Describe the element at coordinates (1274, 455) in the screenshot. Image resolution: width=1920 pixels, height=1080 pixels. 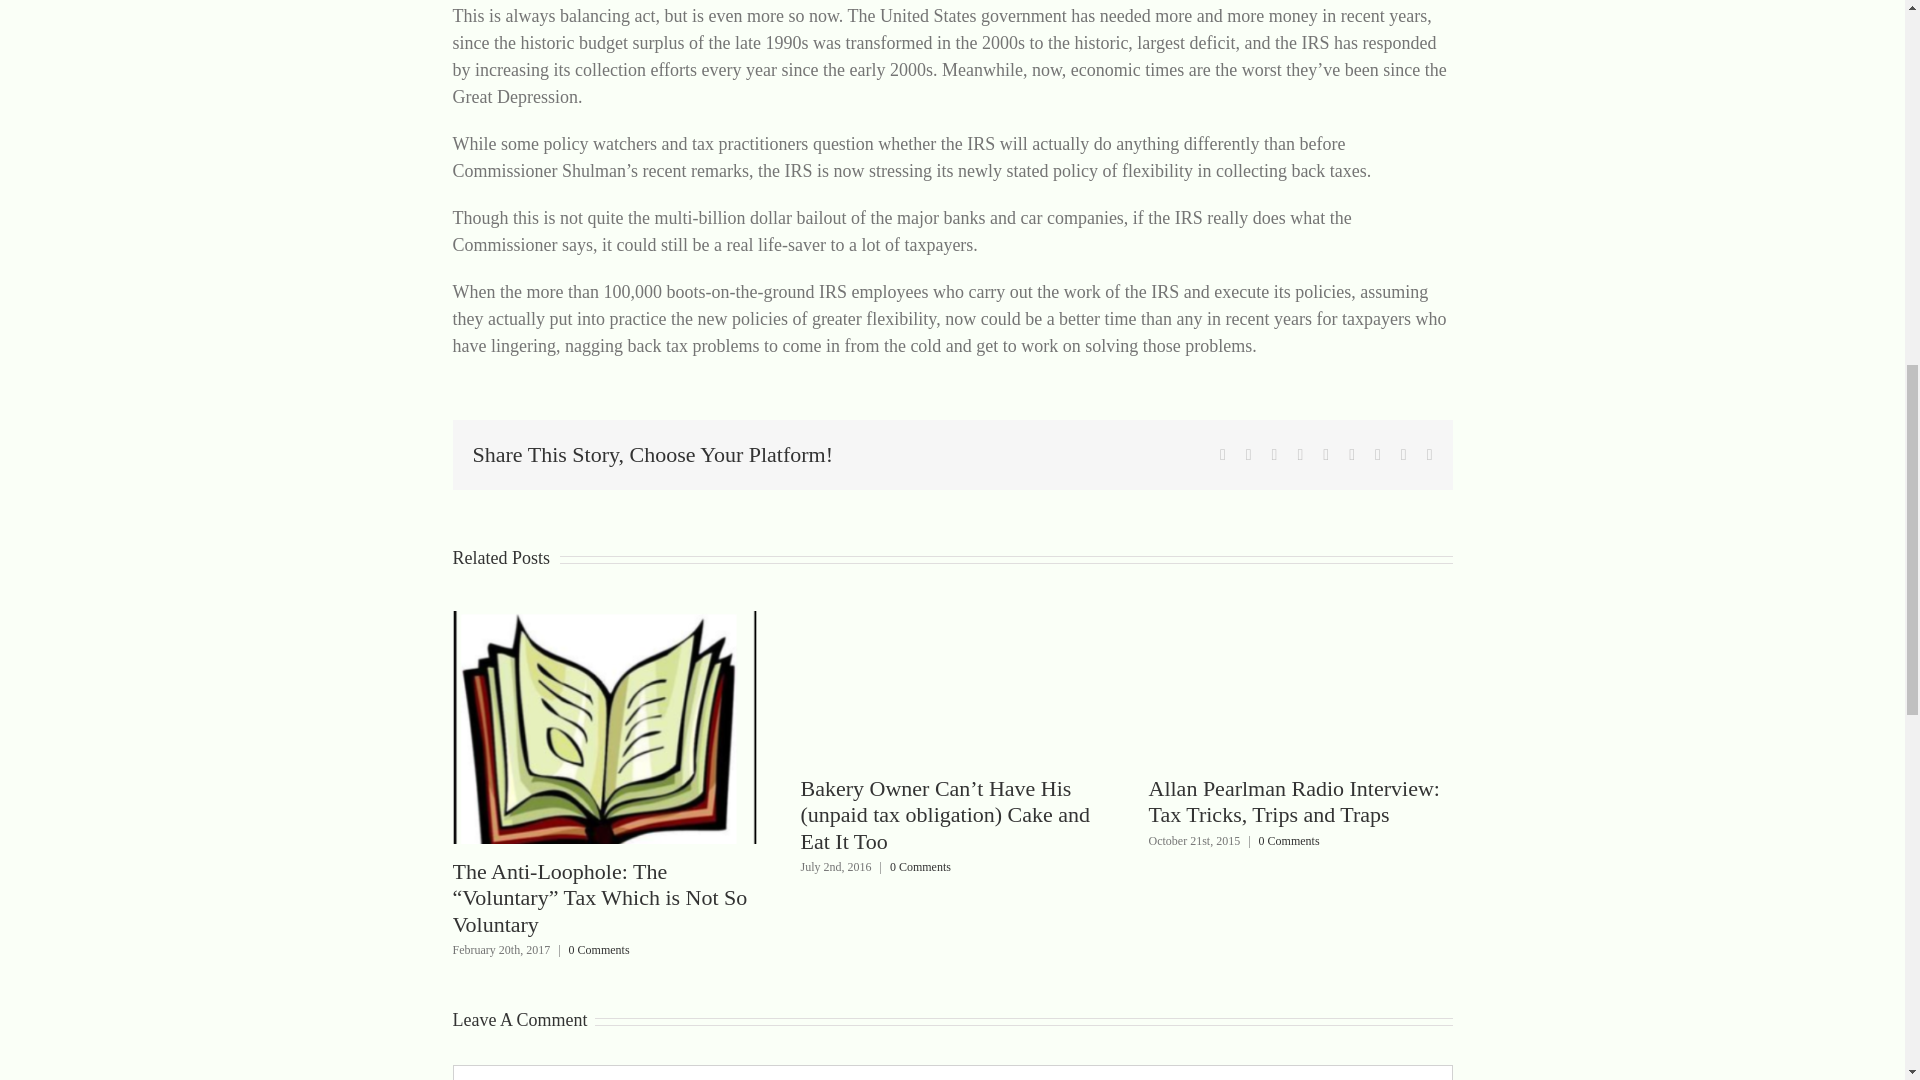
I see `Reddit` at that location.